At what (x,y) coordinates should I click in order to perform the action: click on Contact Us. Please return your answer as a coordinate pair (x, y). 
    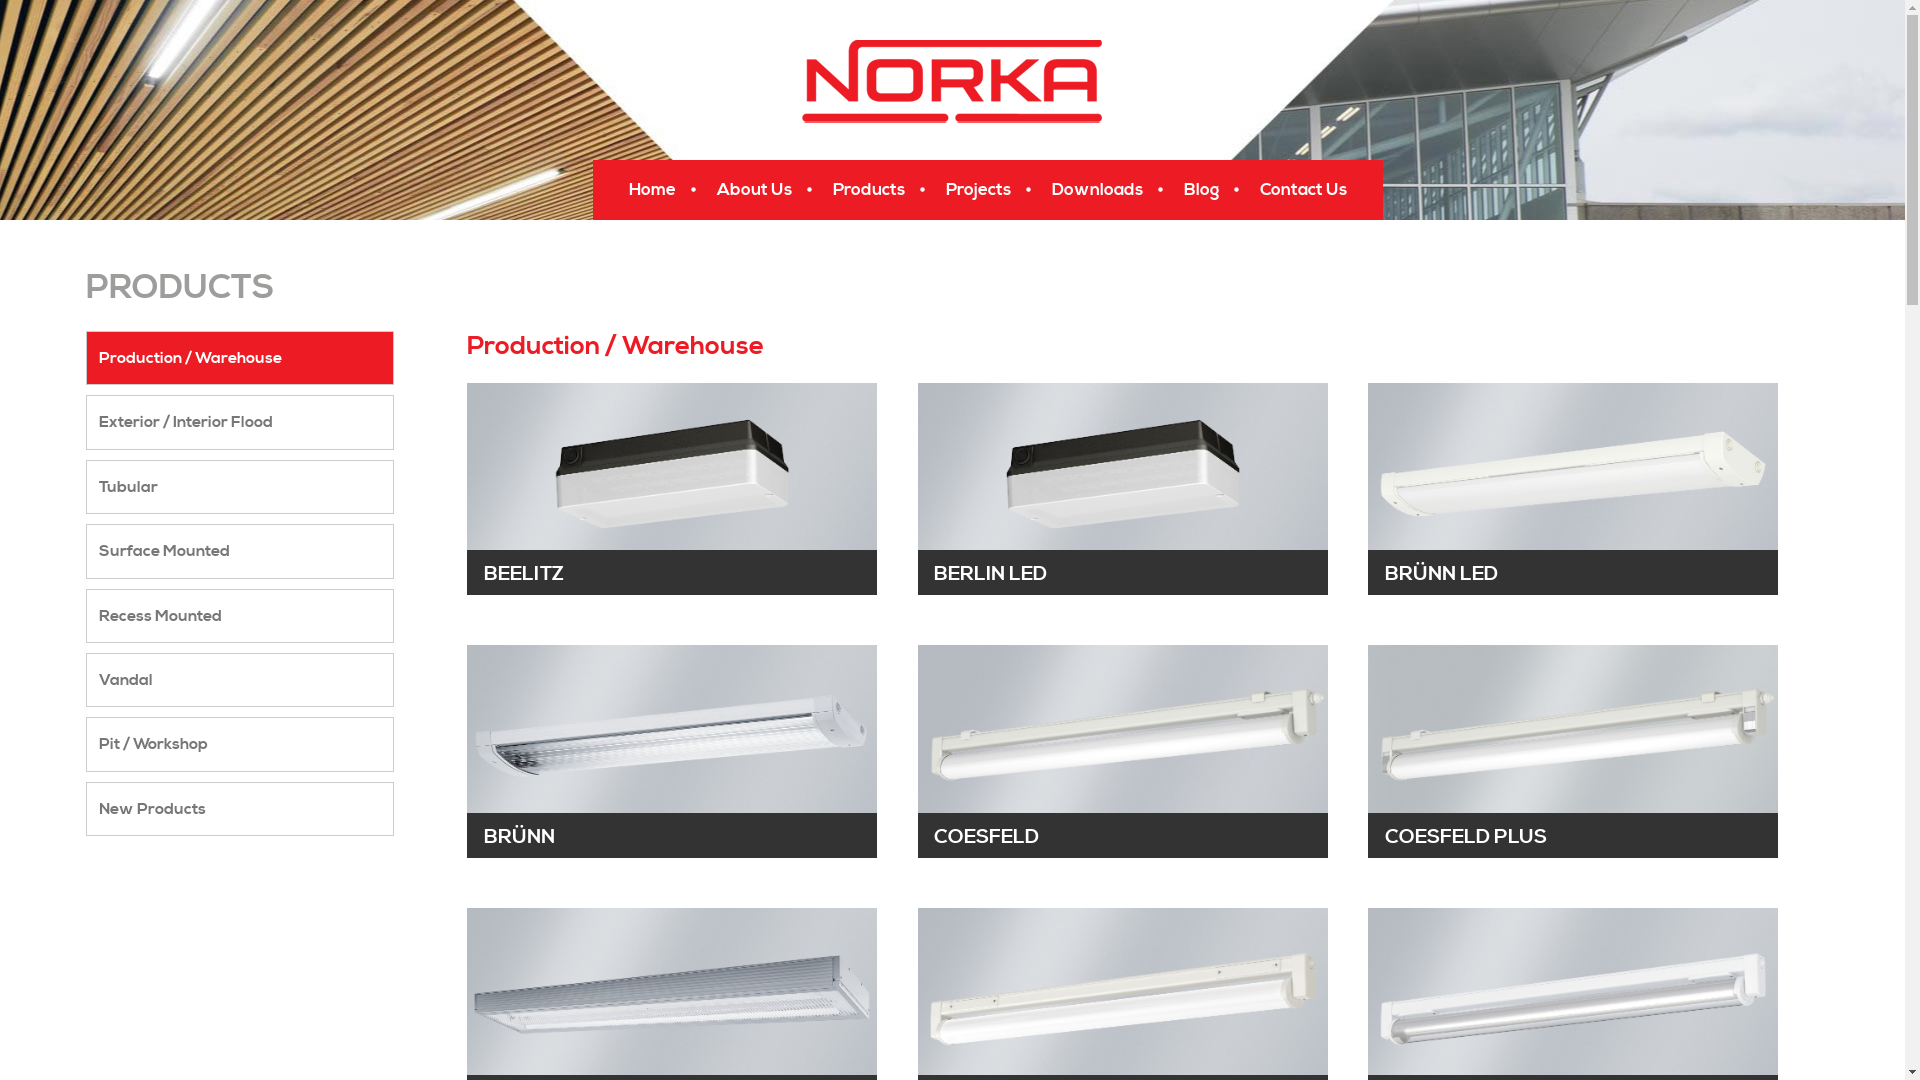
    Looking at the image, I should click on (1306, 190).